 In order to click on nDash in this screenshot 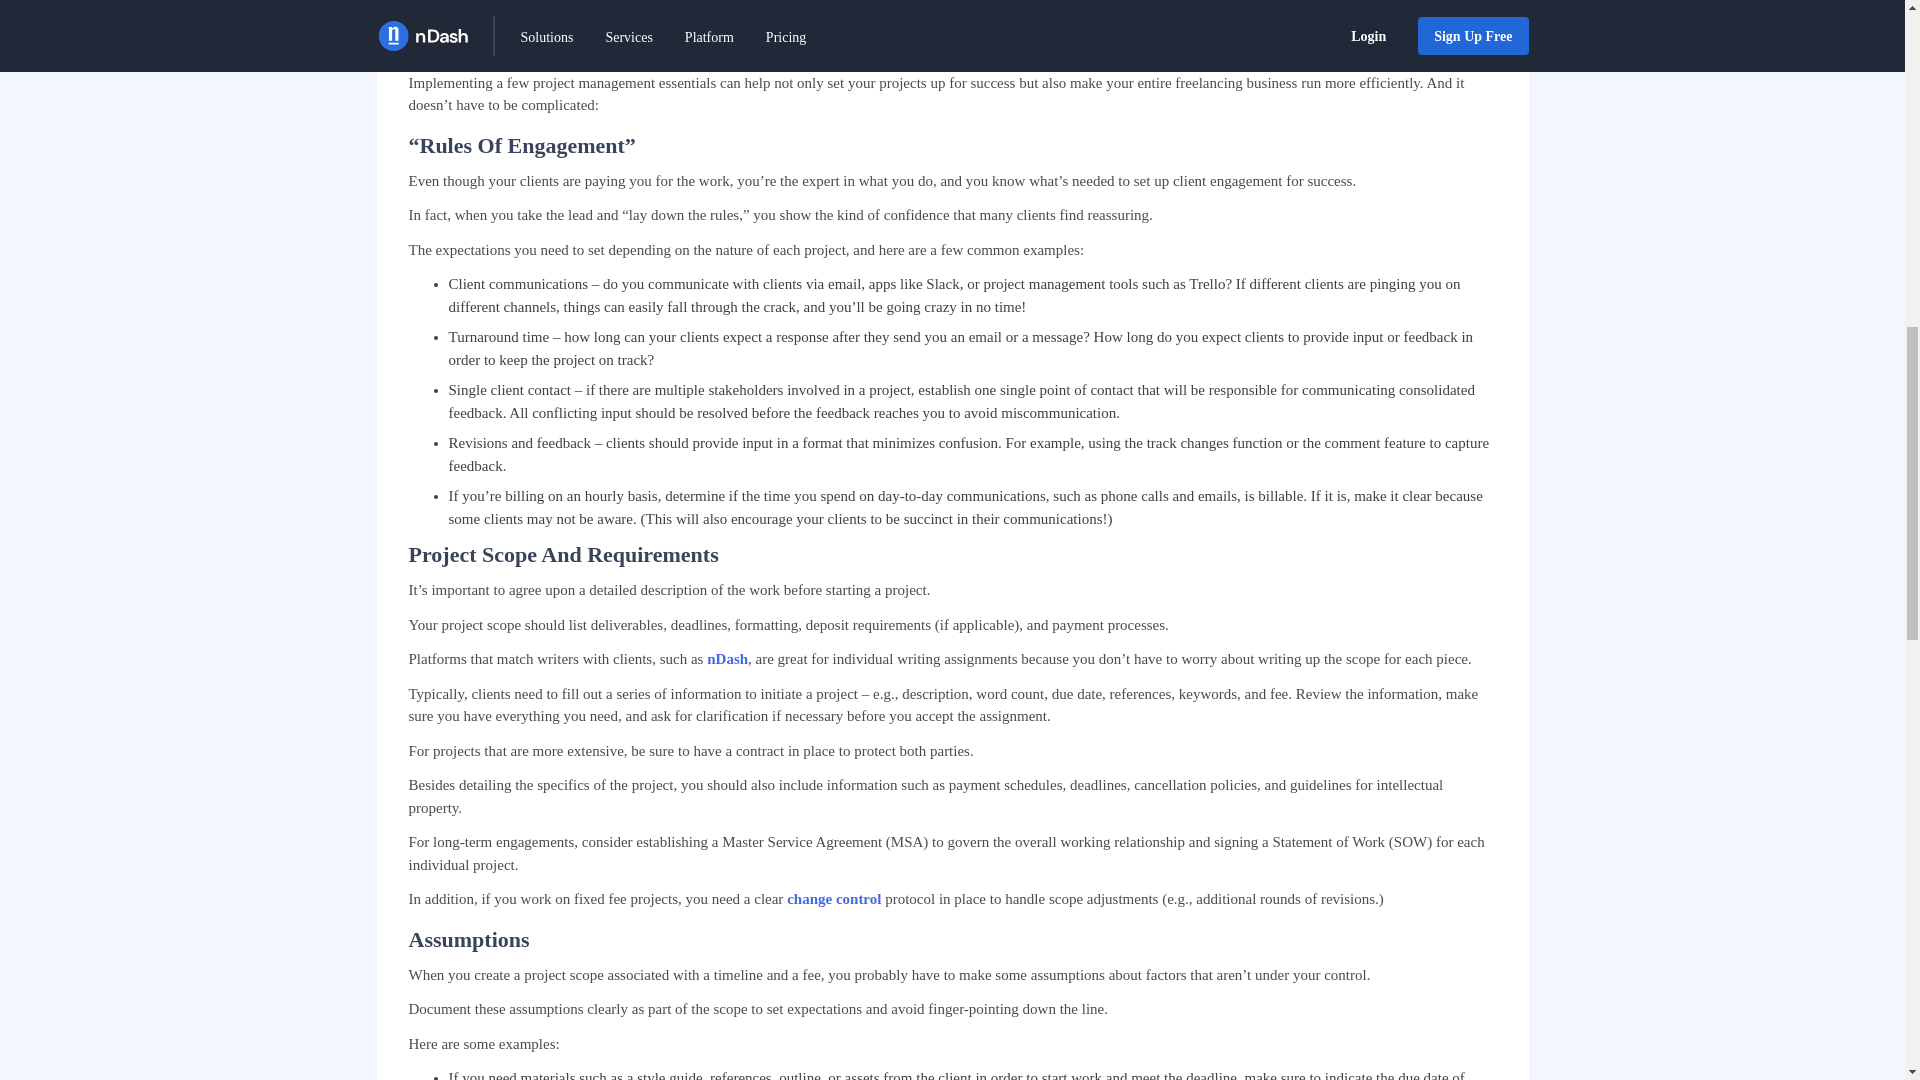, I will do `click(727, 659)`.